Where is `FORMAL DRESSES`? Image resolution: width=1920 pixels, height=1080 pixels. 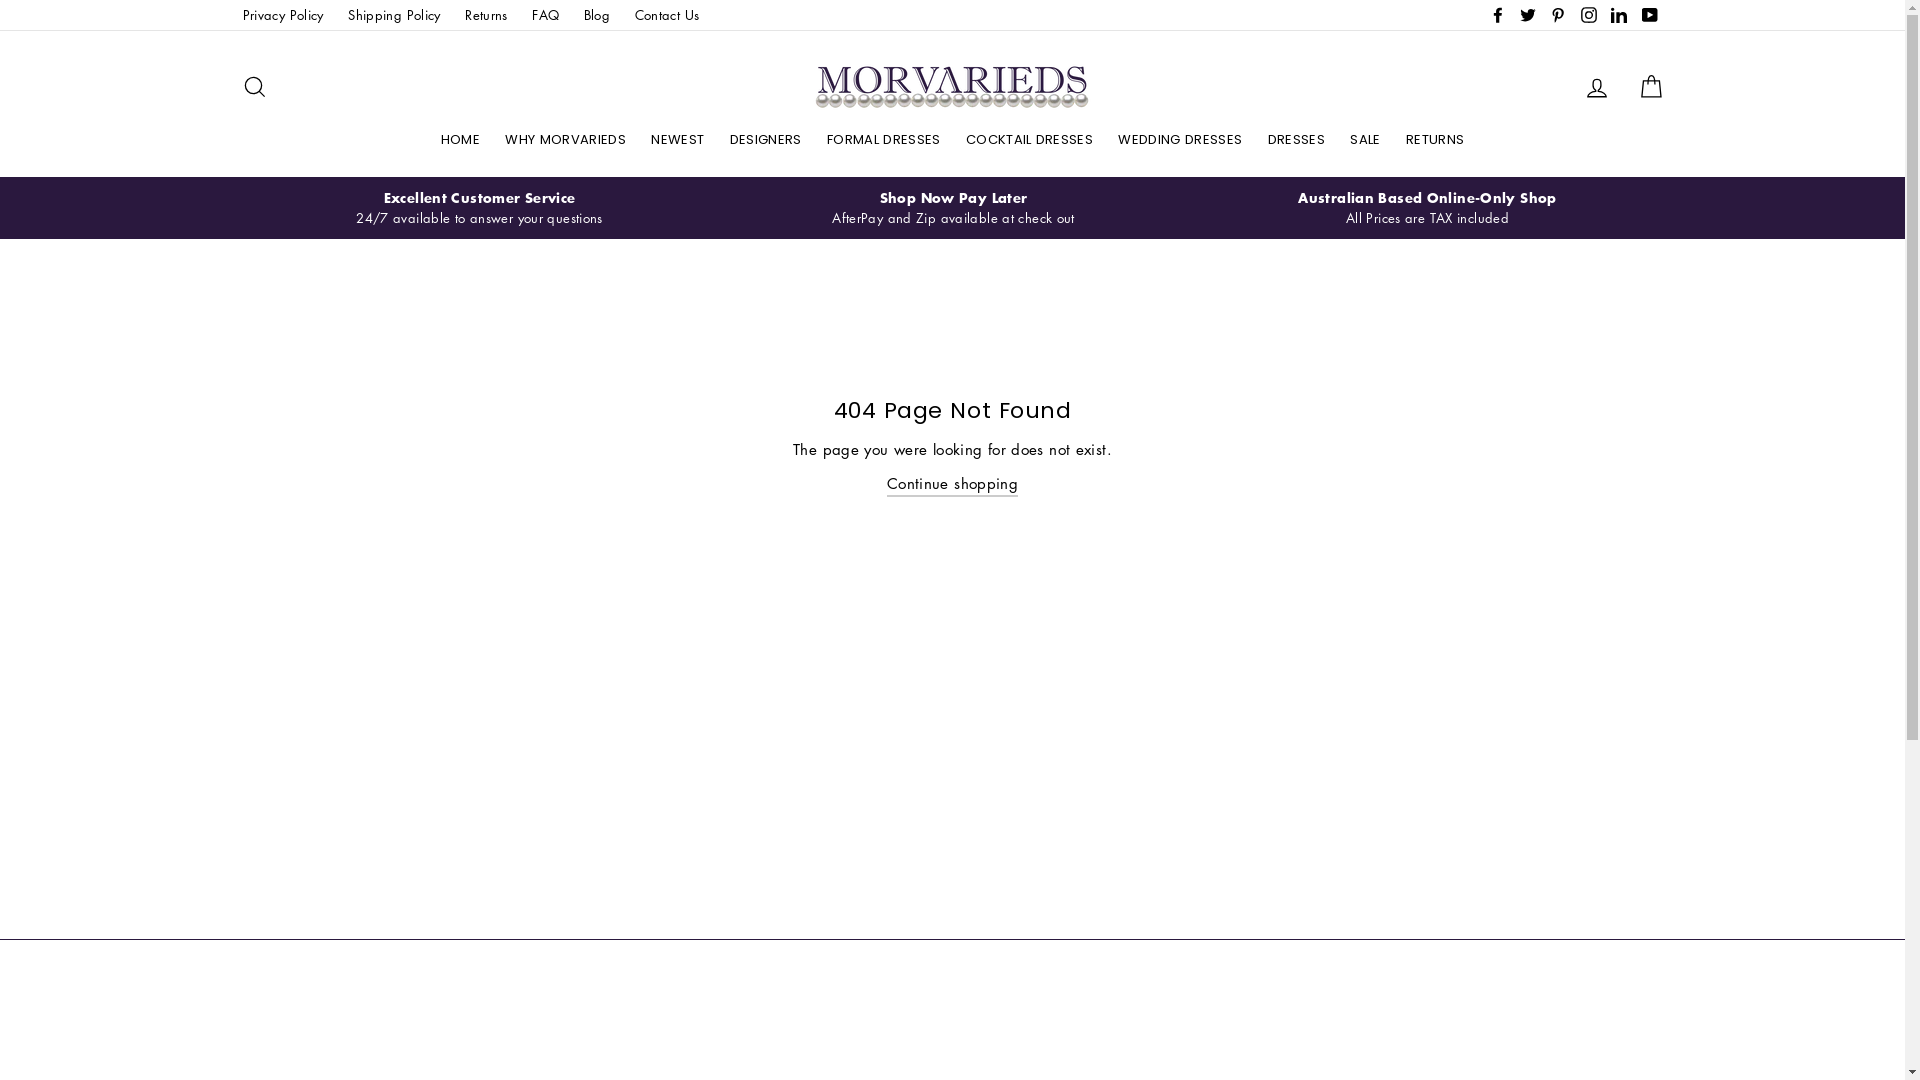 FORMAL DRESSES is located at coordinates (884, 140).